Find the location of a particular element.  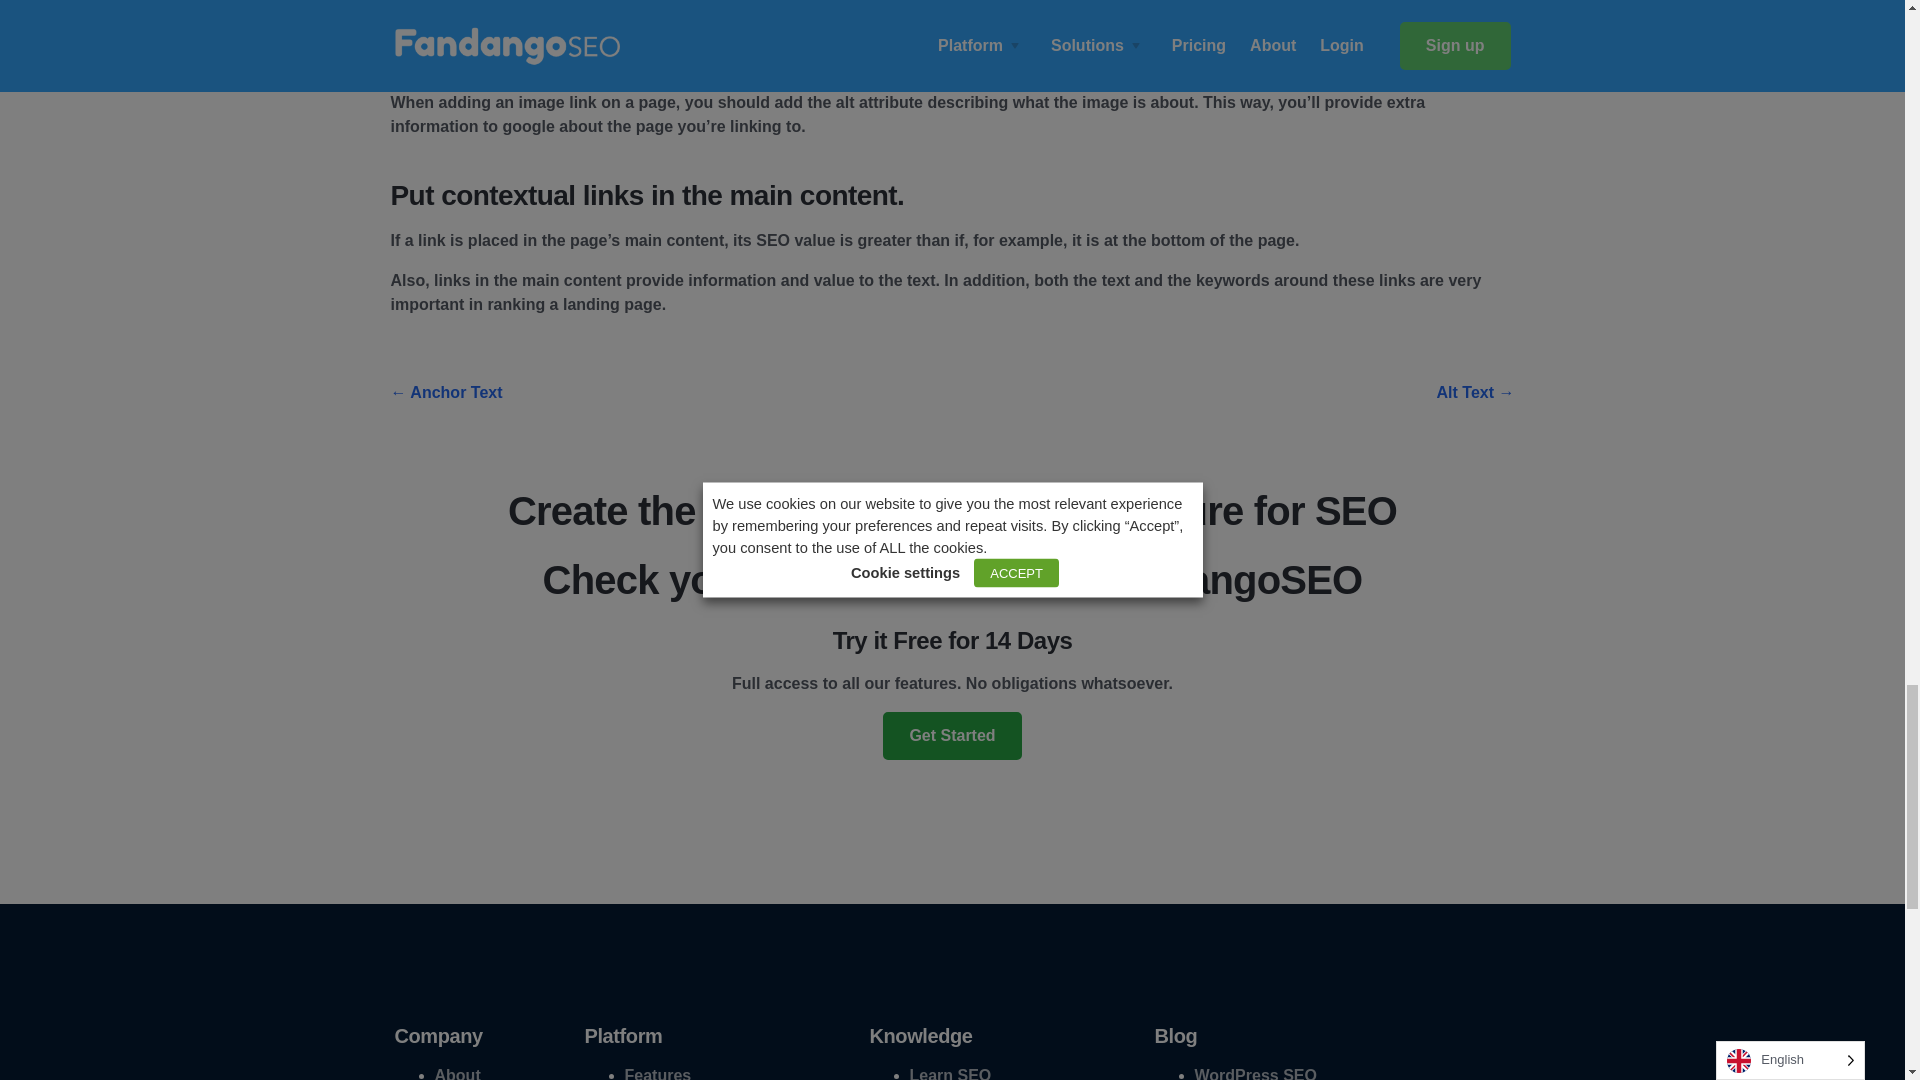

Anchor Text is located at coordinates (445, 392).